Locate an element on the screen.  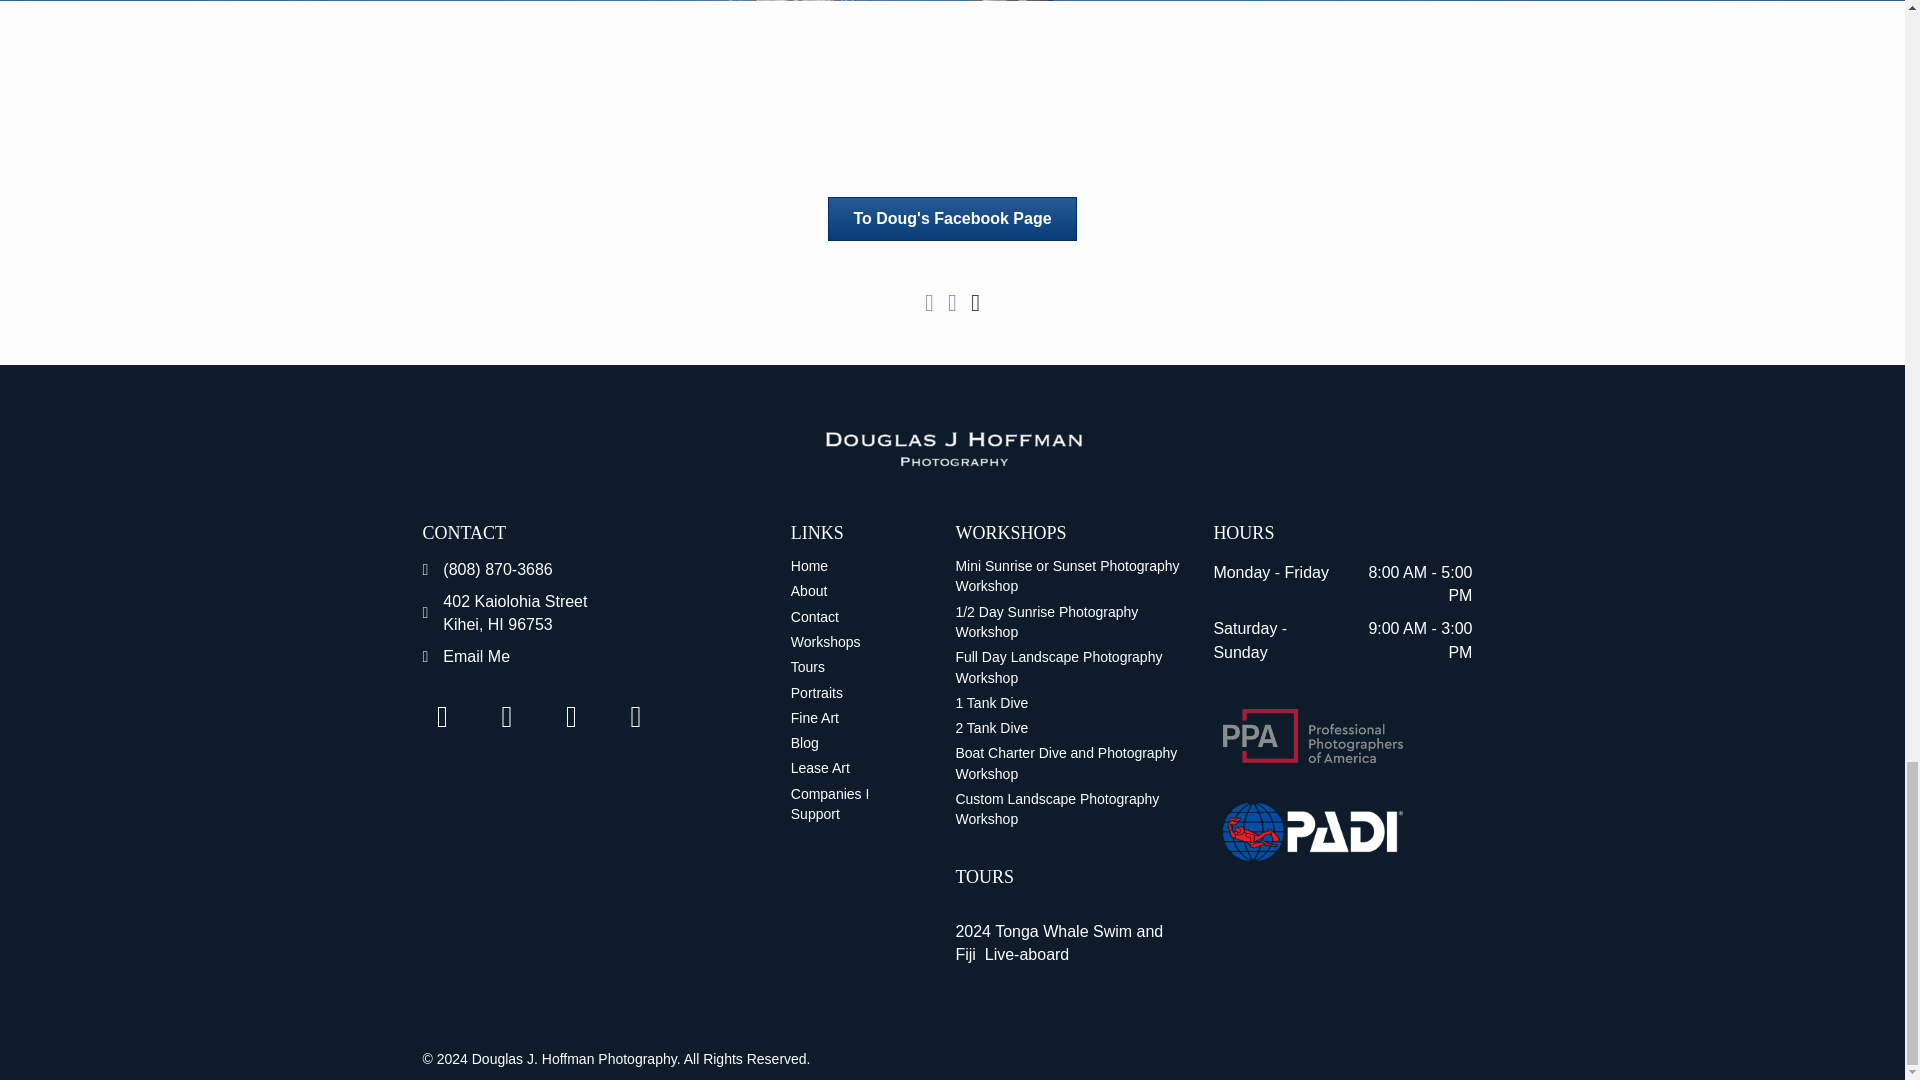
Contact is located at coordinates (853, 666).